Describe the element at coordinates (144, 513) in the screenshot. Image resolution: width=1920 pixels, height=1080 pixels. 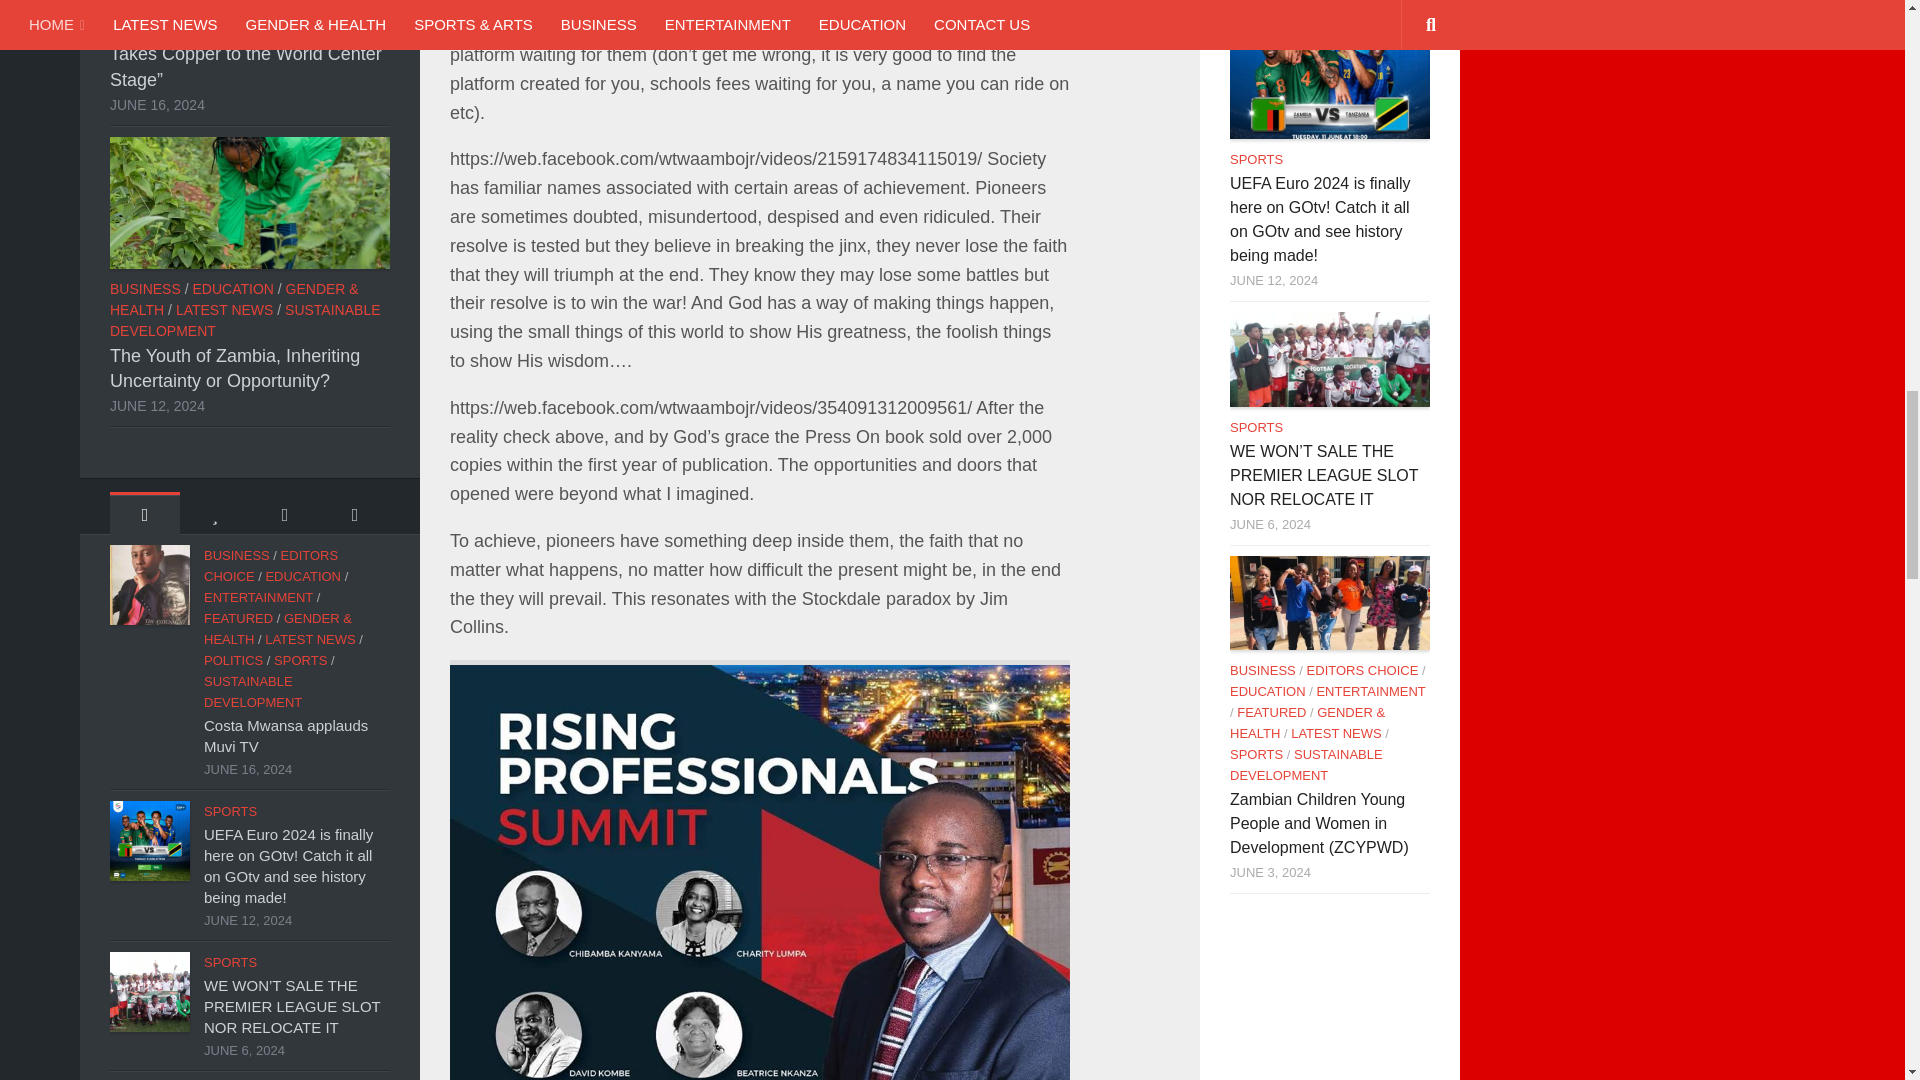
I see `Recent Posts` at that location.